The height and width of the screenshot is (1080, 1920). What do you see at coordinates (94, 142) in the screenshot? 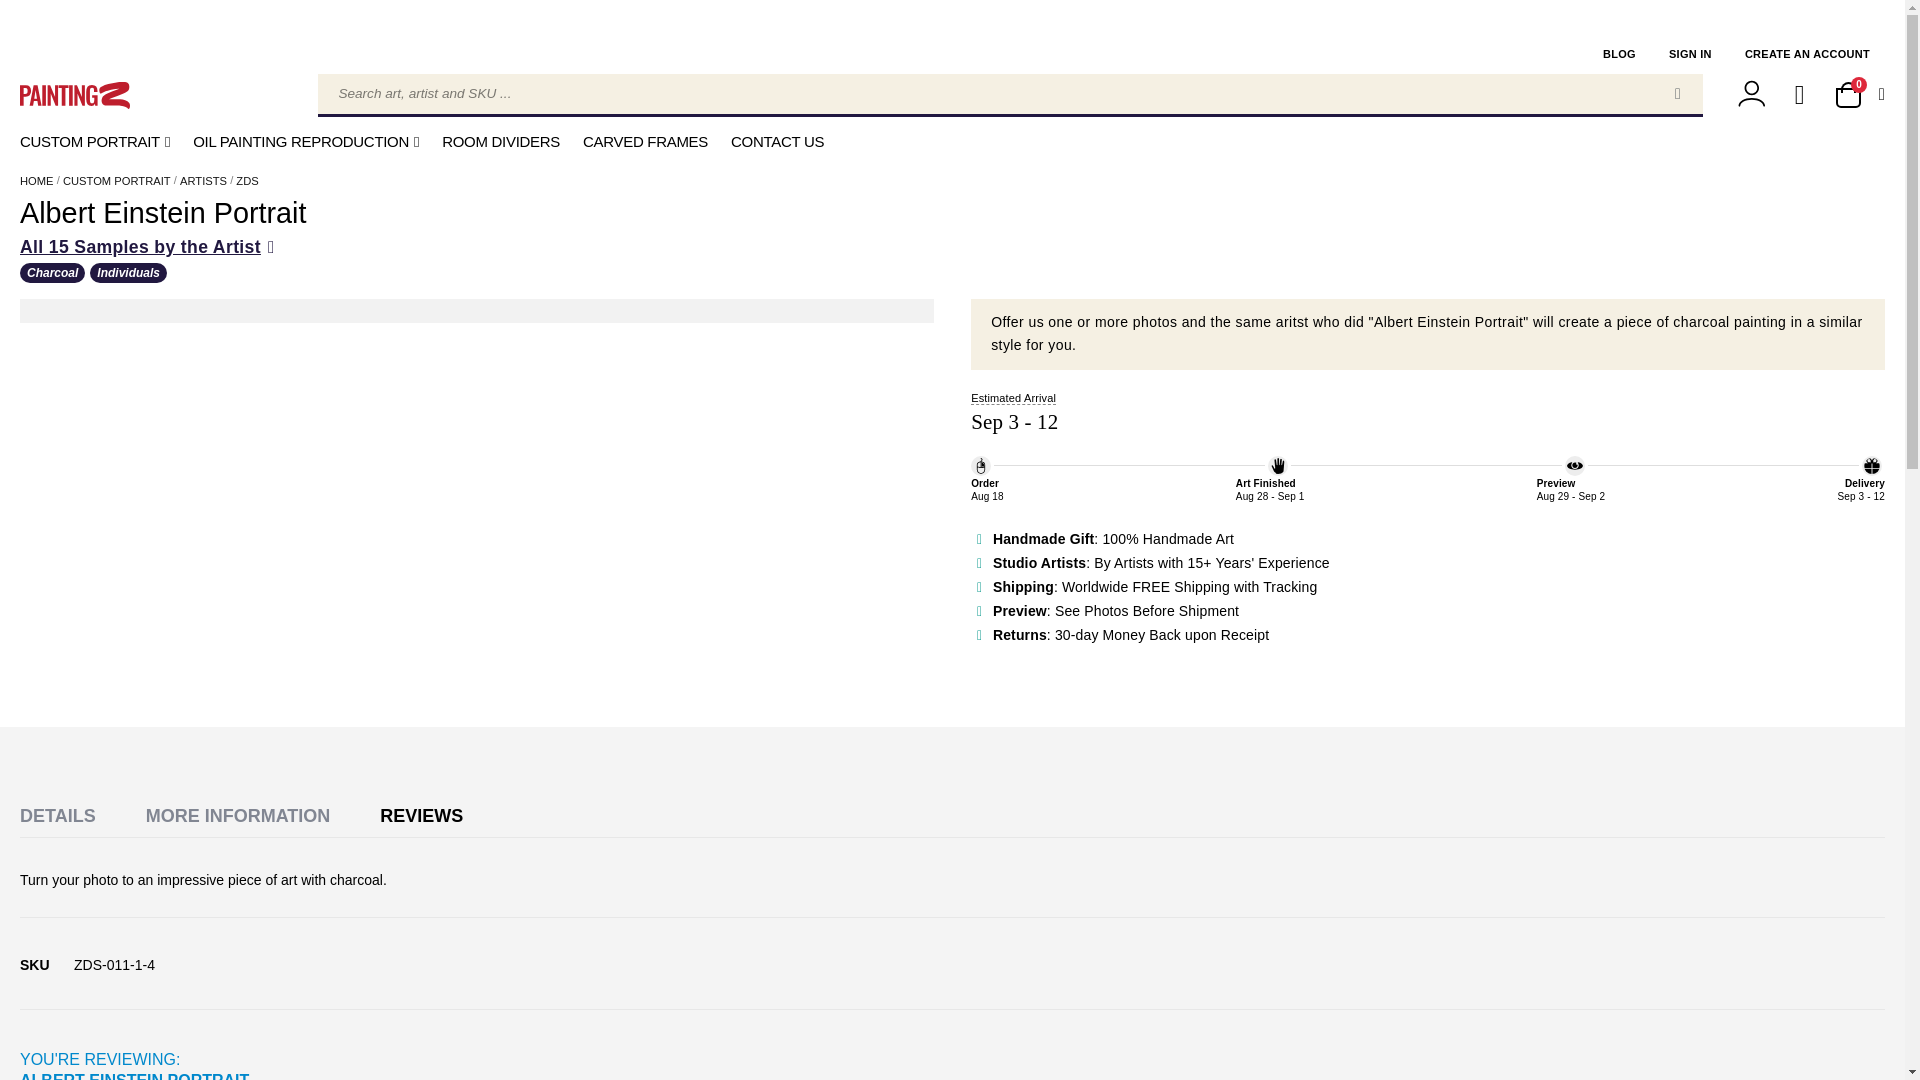
I see `Custom Portrait` at bounding box center [94, 142].